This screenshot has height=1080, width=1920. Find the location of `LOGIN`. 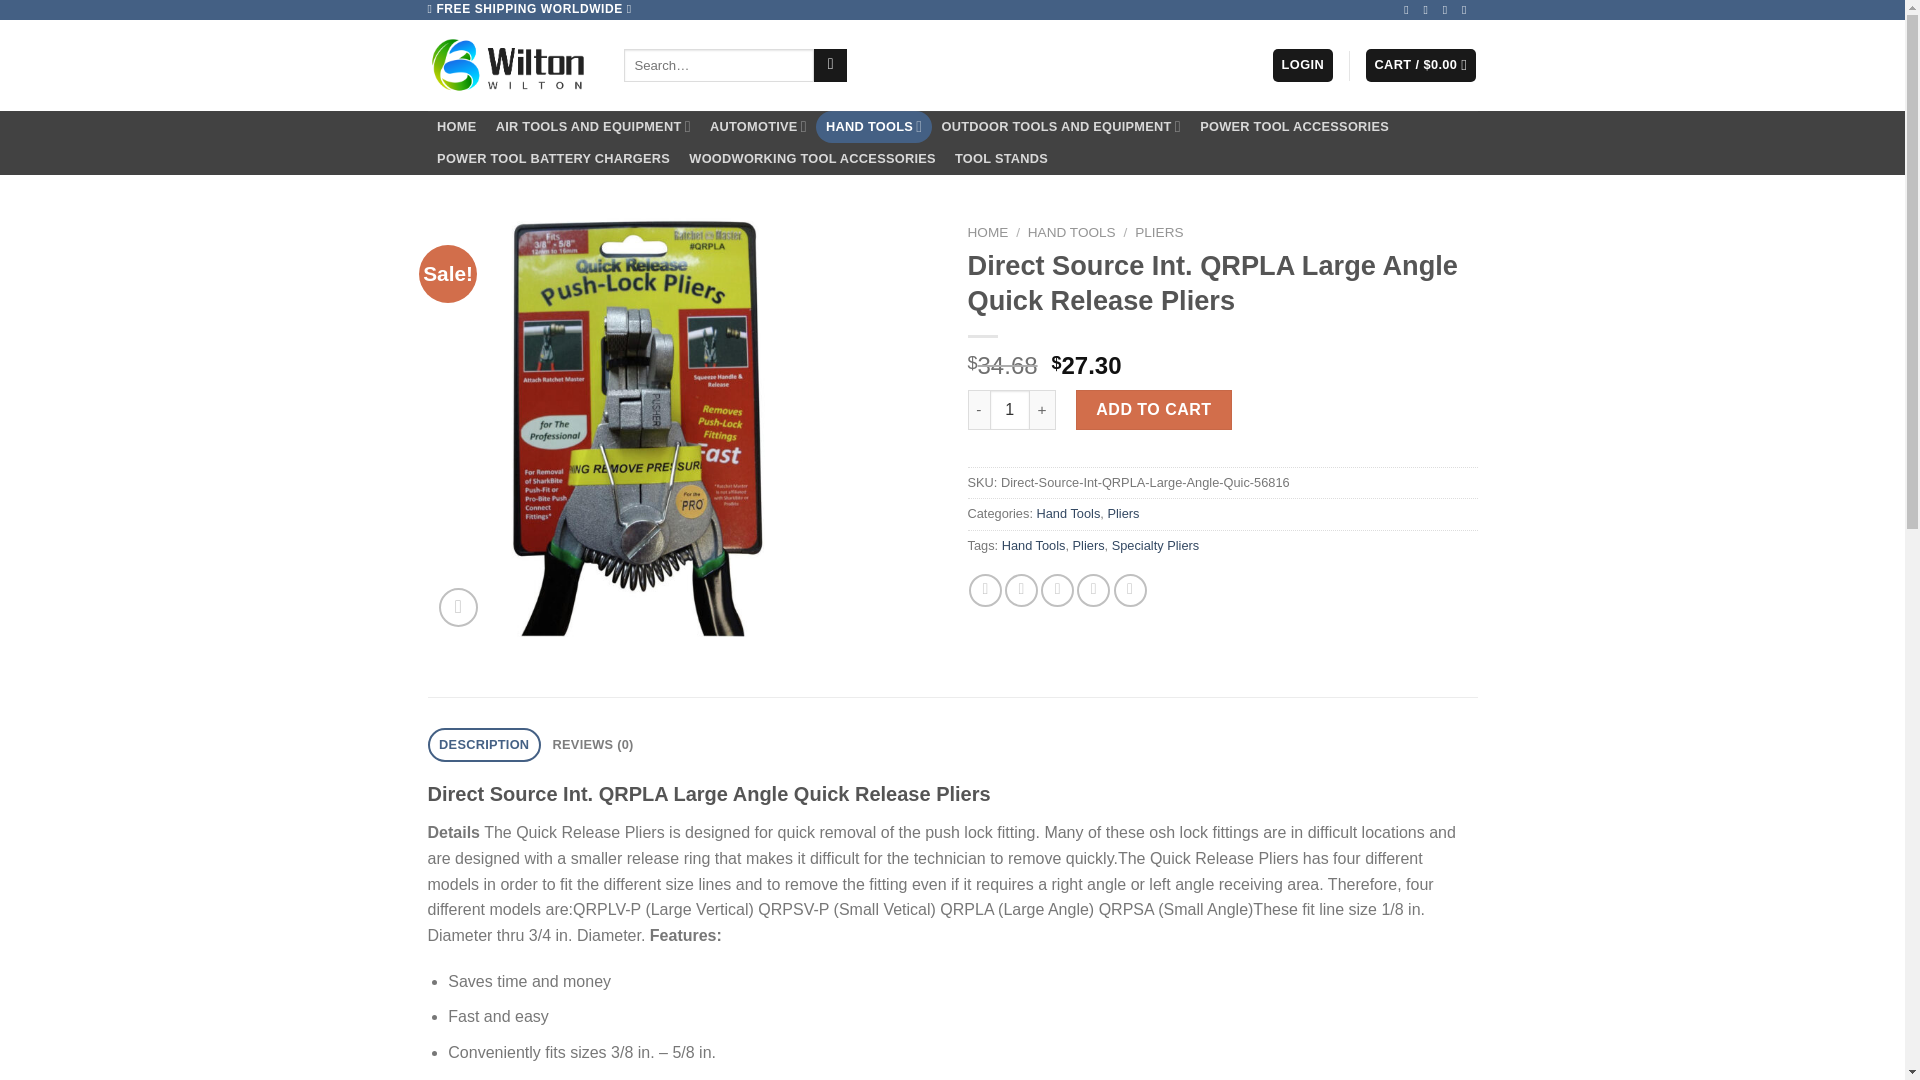

LOGIN is located at coordinates (1302, 65).